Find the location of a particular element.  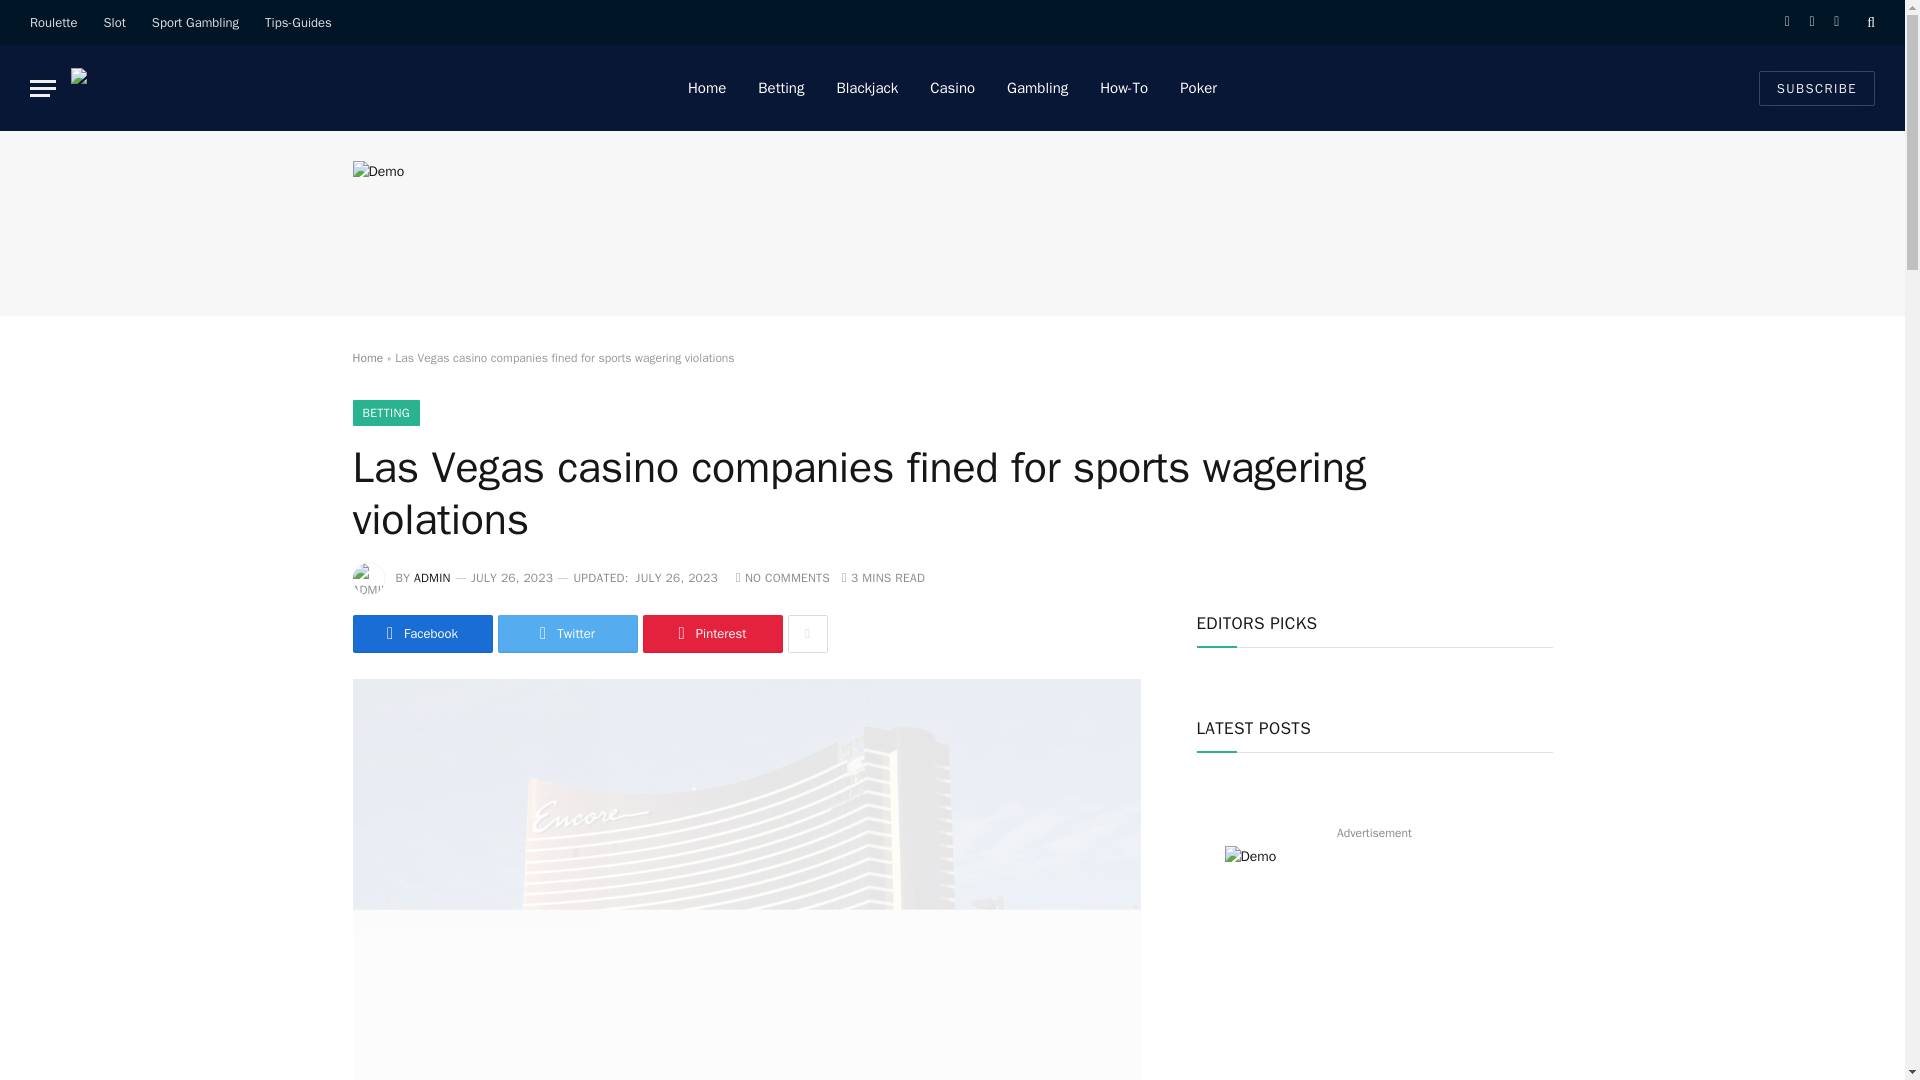

Facebook is located at coordinates (421, 634).